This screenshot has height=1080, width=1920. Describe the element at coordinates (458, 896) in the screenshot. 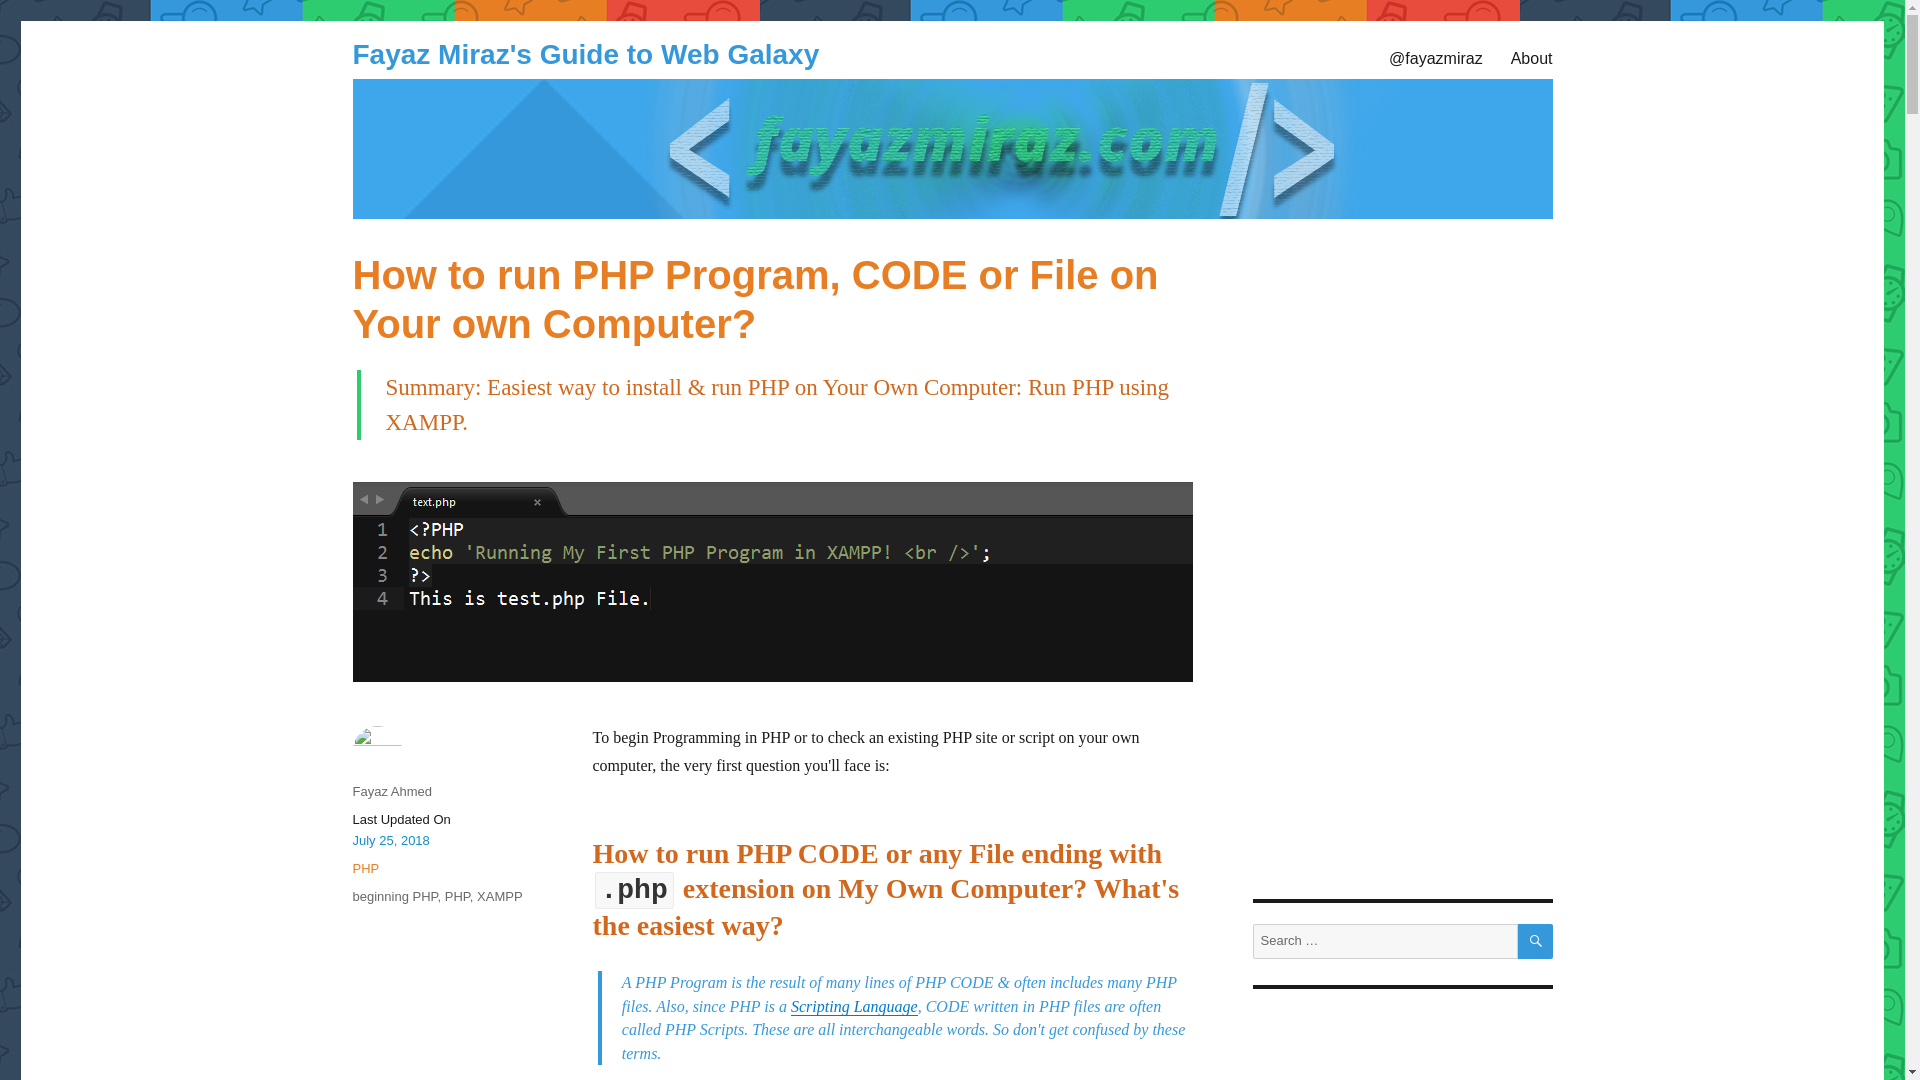

I see `PHP` at that location.